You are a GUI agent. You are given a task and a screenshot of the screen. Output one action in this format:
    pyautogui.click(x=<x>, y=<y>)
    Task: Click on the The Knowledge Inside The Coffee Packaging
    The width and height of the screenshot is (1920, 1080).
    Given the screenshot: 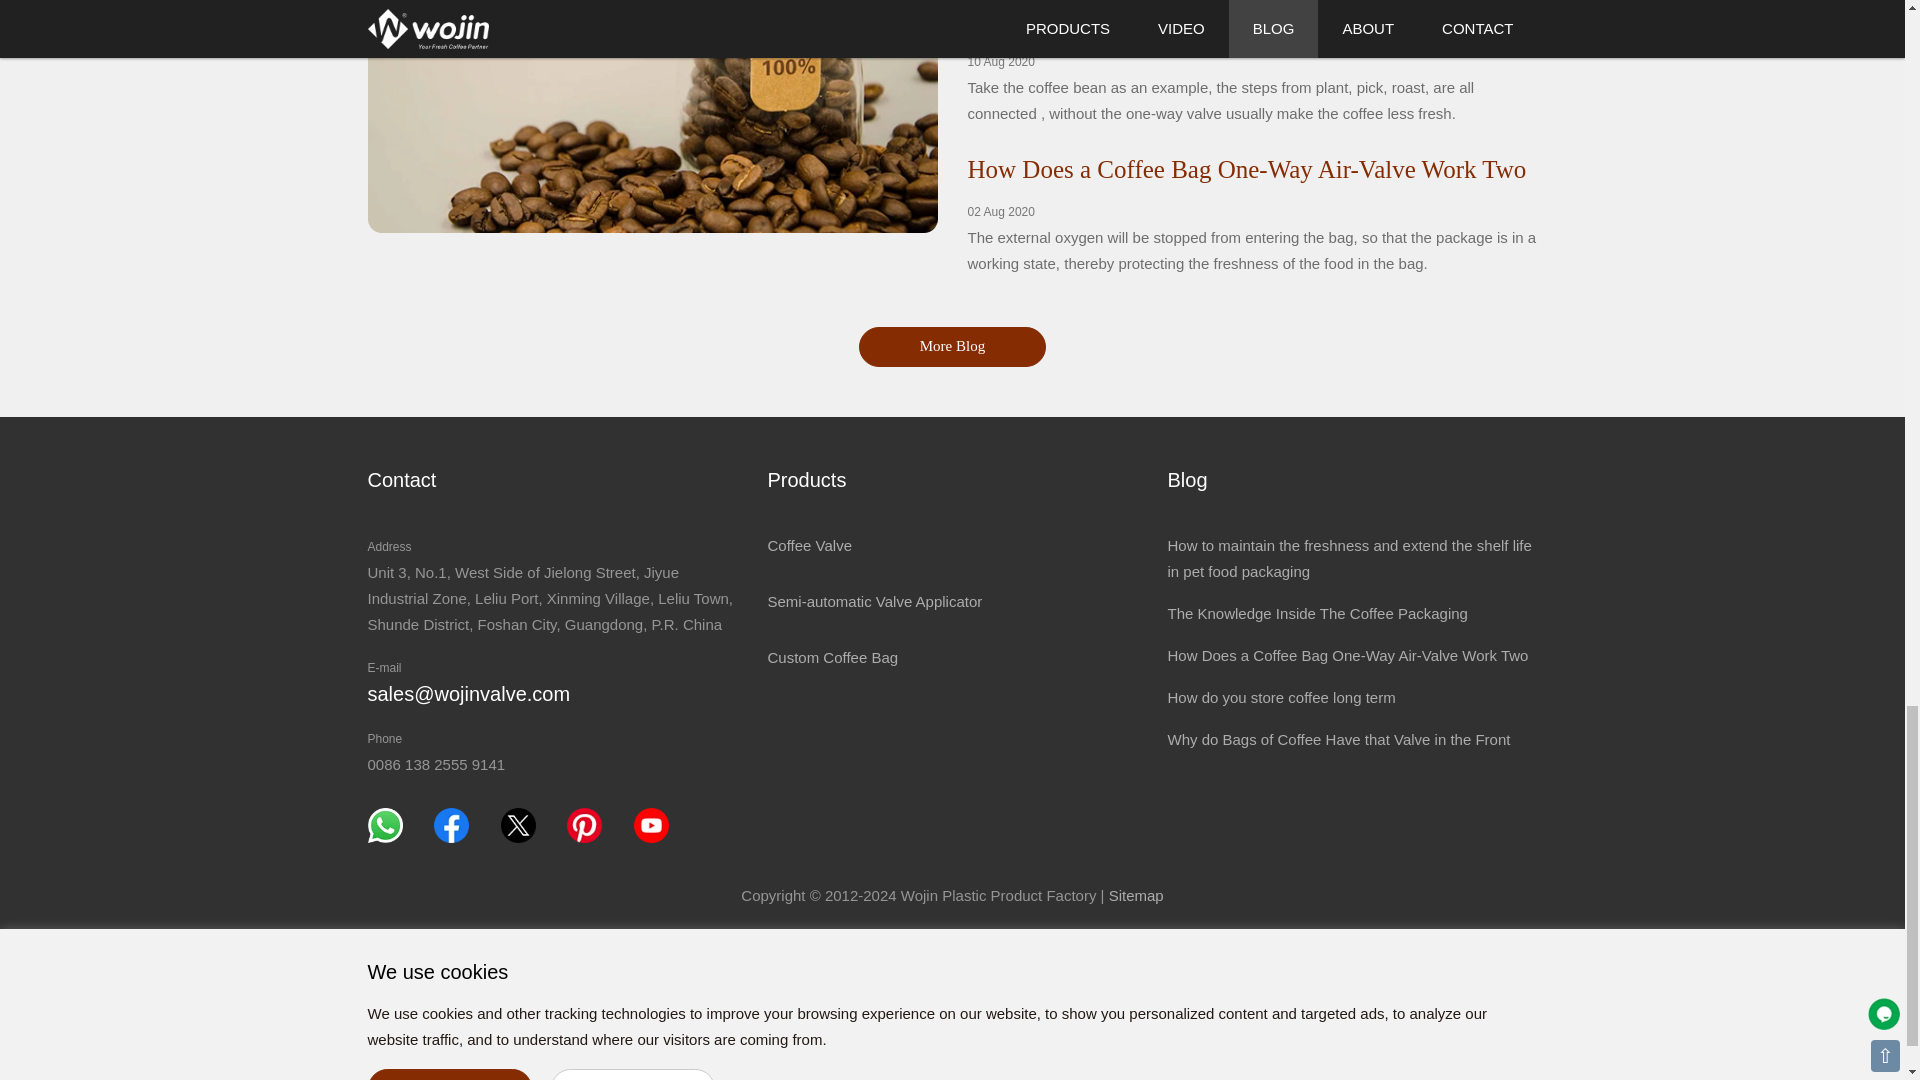 What is the action you would take?
    pyautogui.click(x=1316, y=613)
    